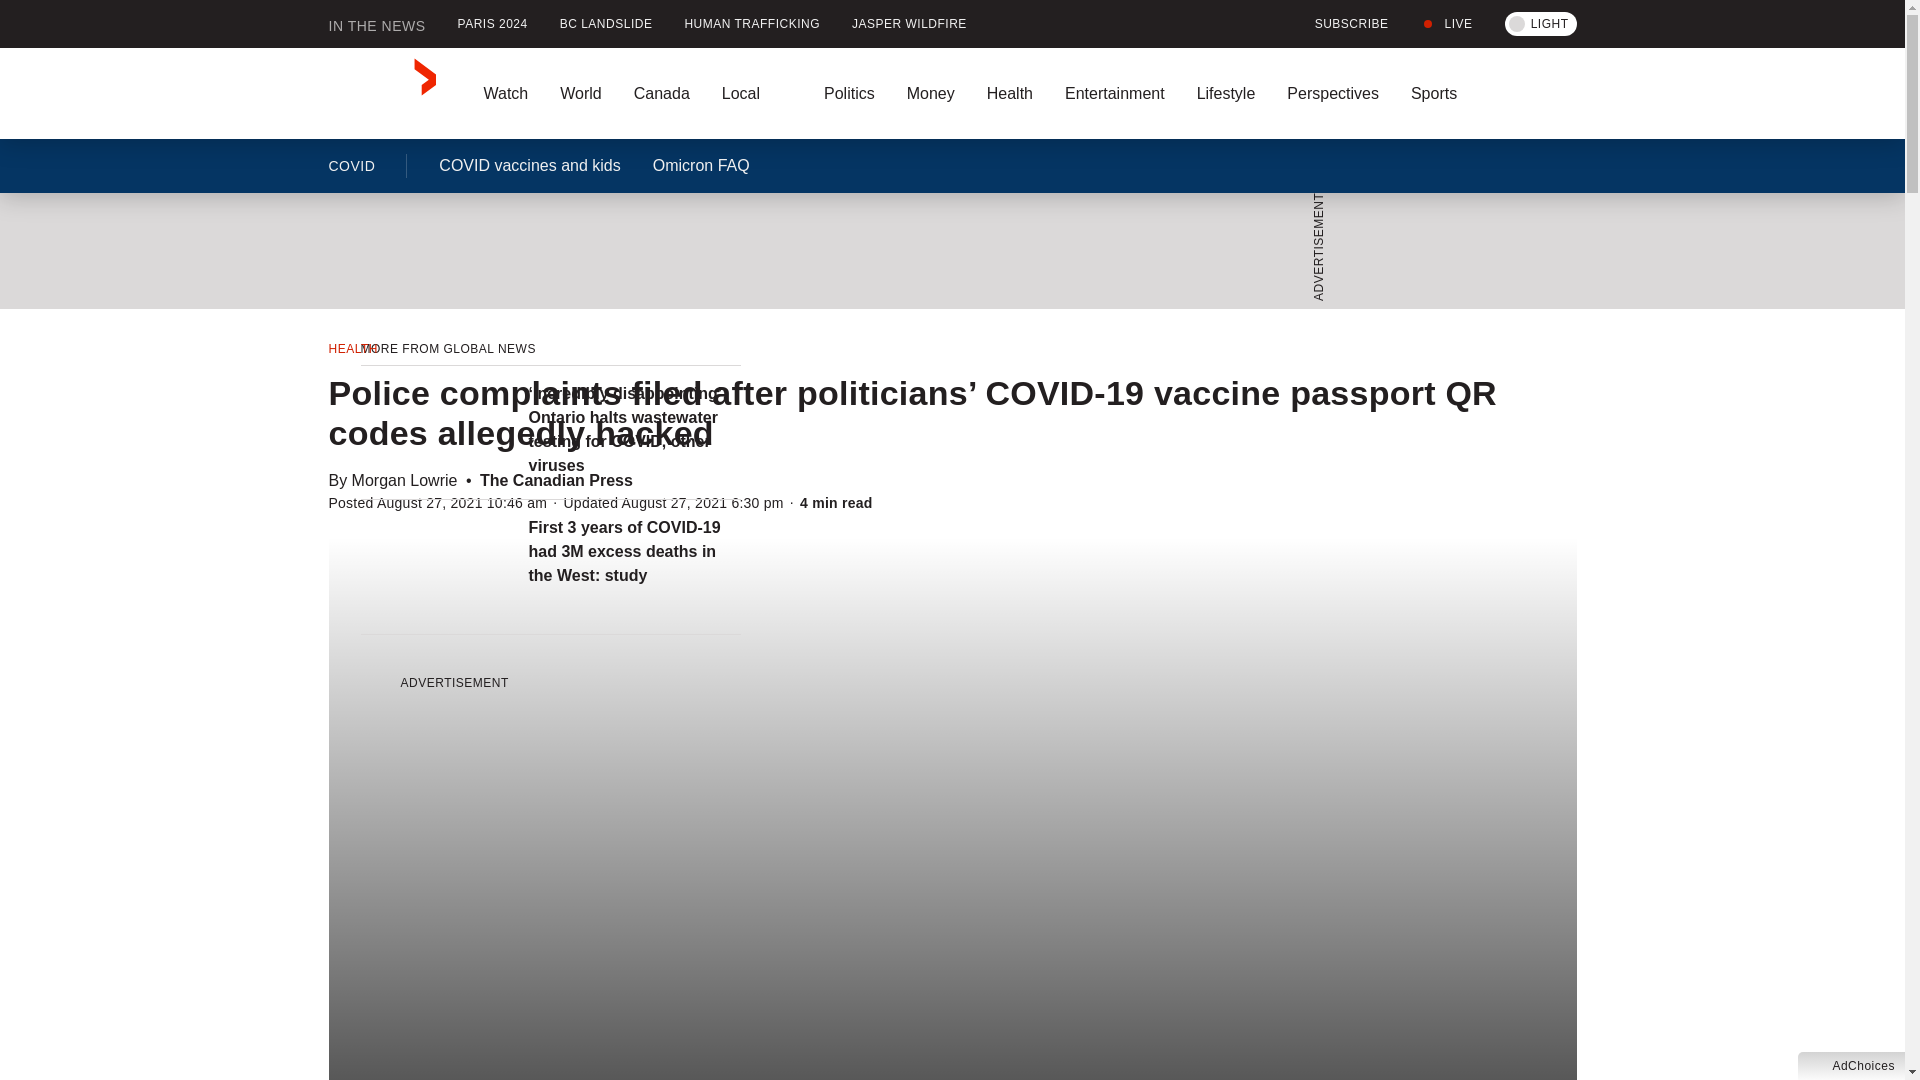 The height and width of the screenshot is (1080, 1920). What do you see at coordinates (492, 24) in the screenshot?
I see `PARIS 2024` at bounding box center [492, 24].